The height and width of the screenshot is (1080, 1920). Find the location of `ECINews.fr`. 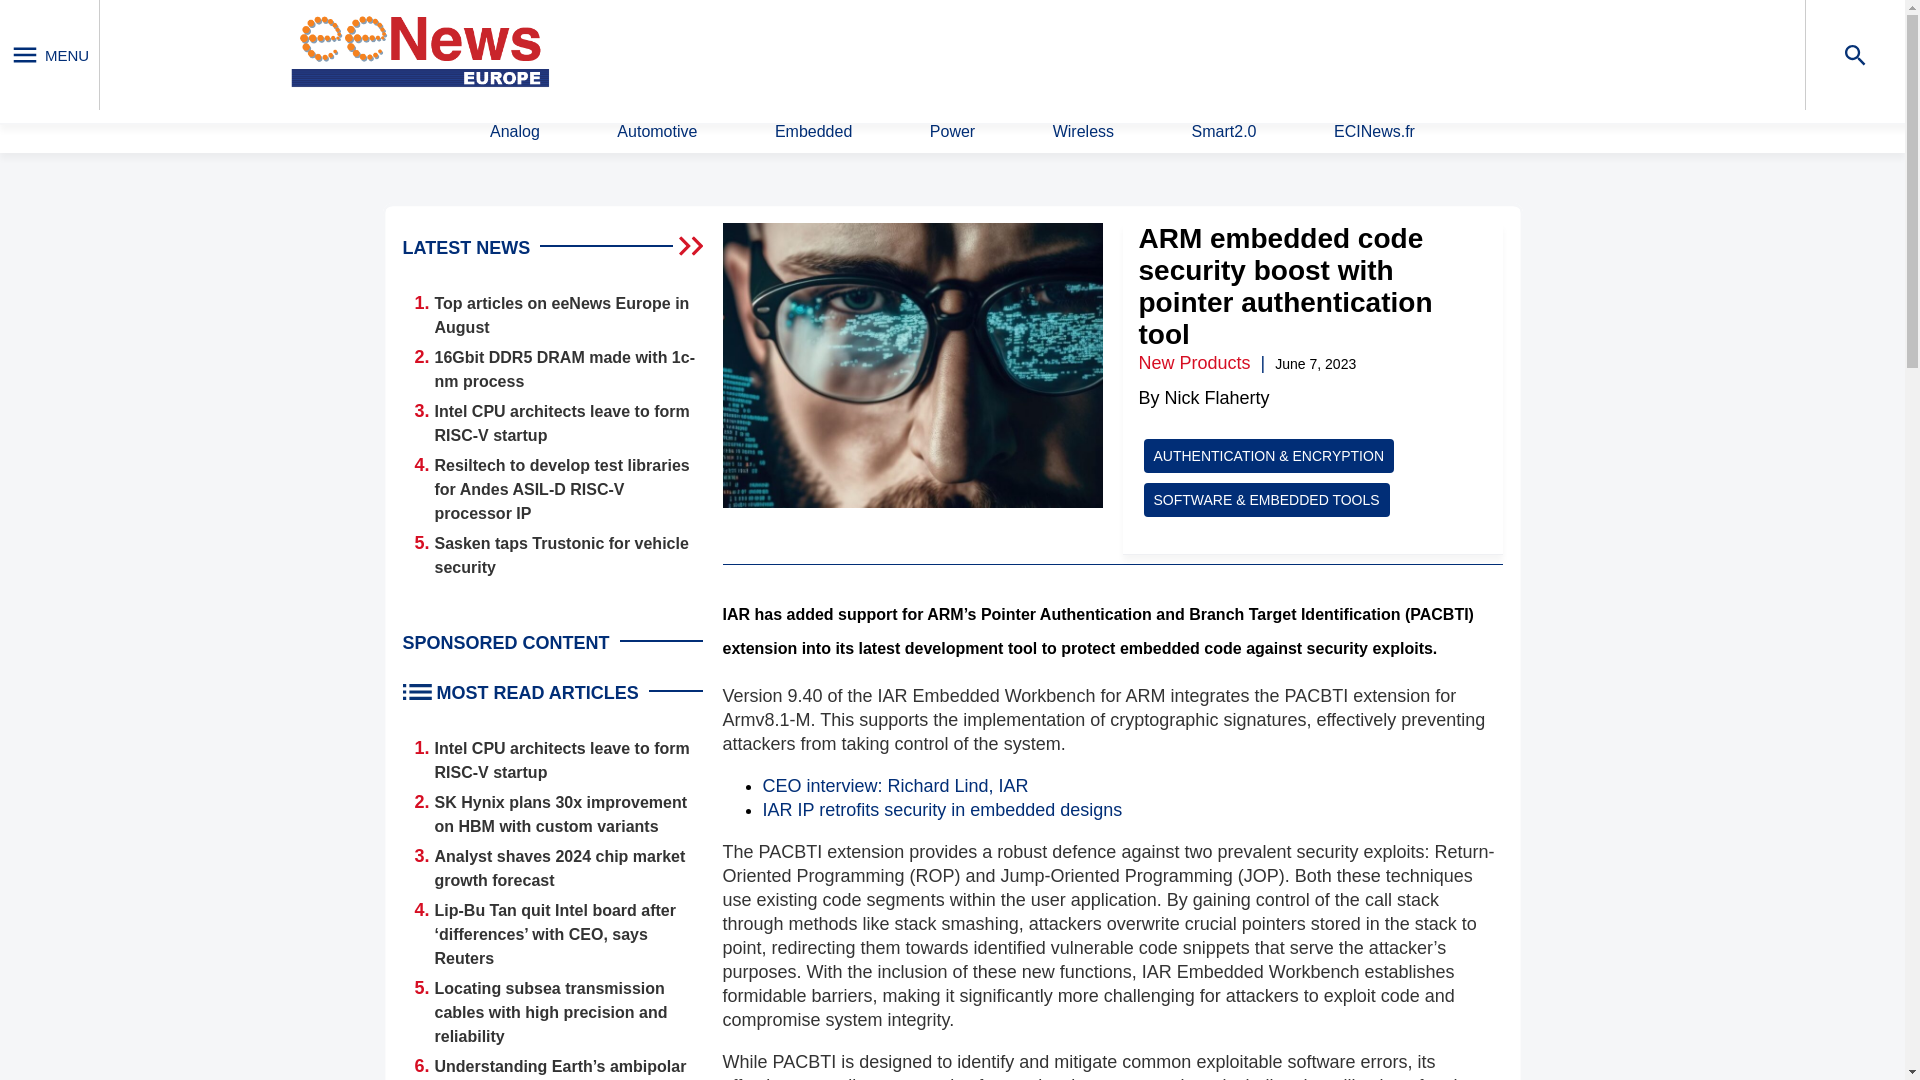

ECINews.fr is located at coordinates (1374, 132).